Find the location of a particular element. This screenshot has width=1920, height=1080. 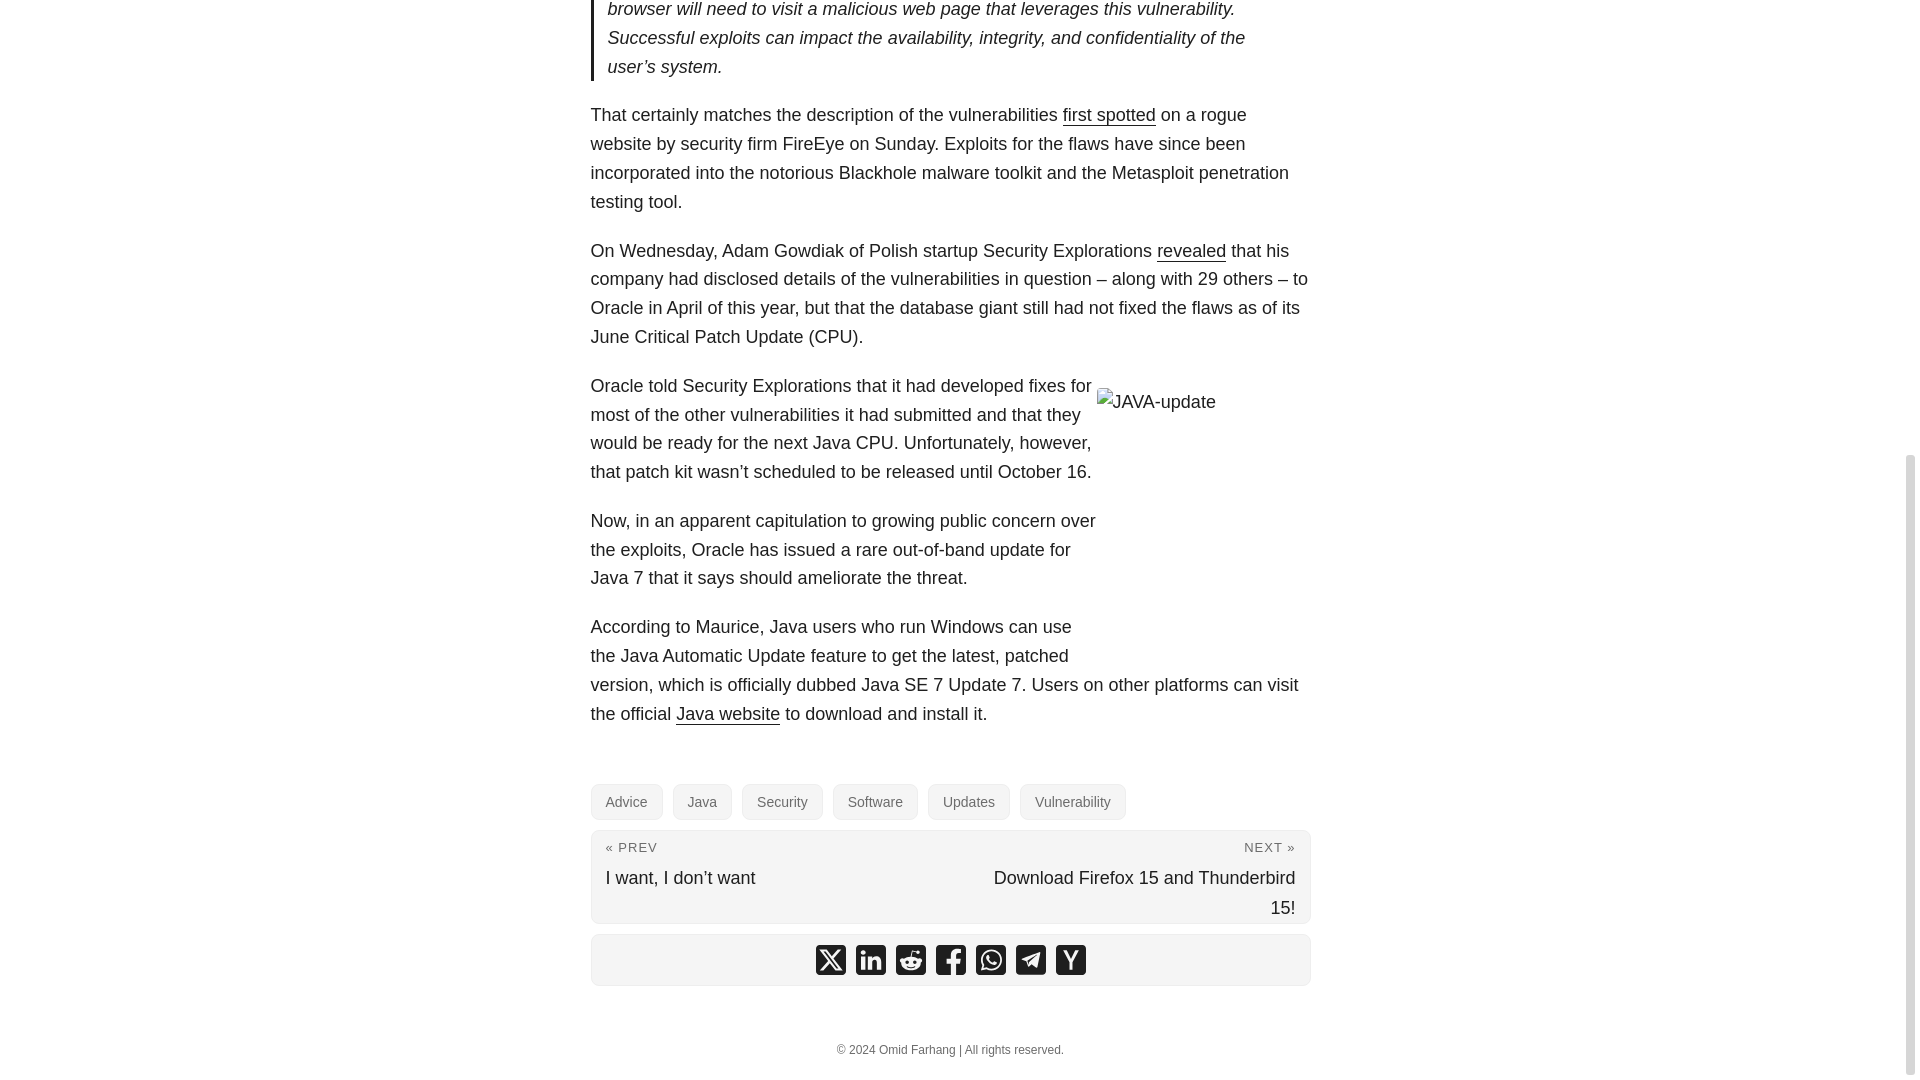

Java is located at coordinates (703, 802).